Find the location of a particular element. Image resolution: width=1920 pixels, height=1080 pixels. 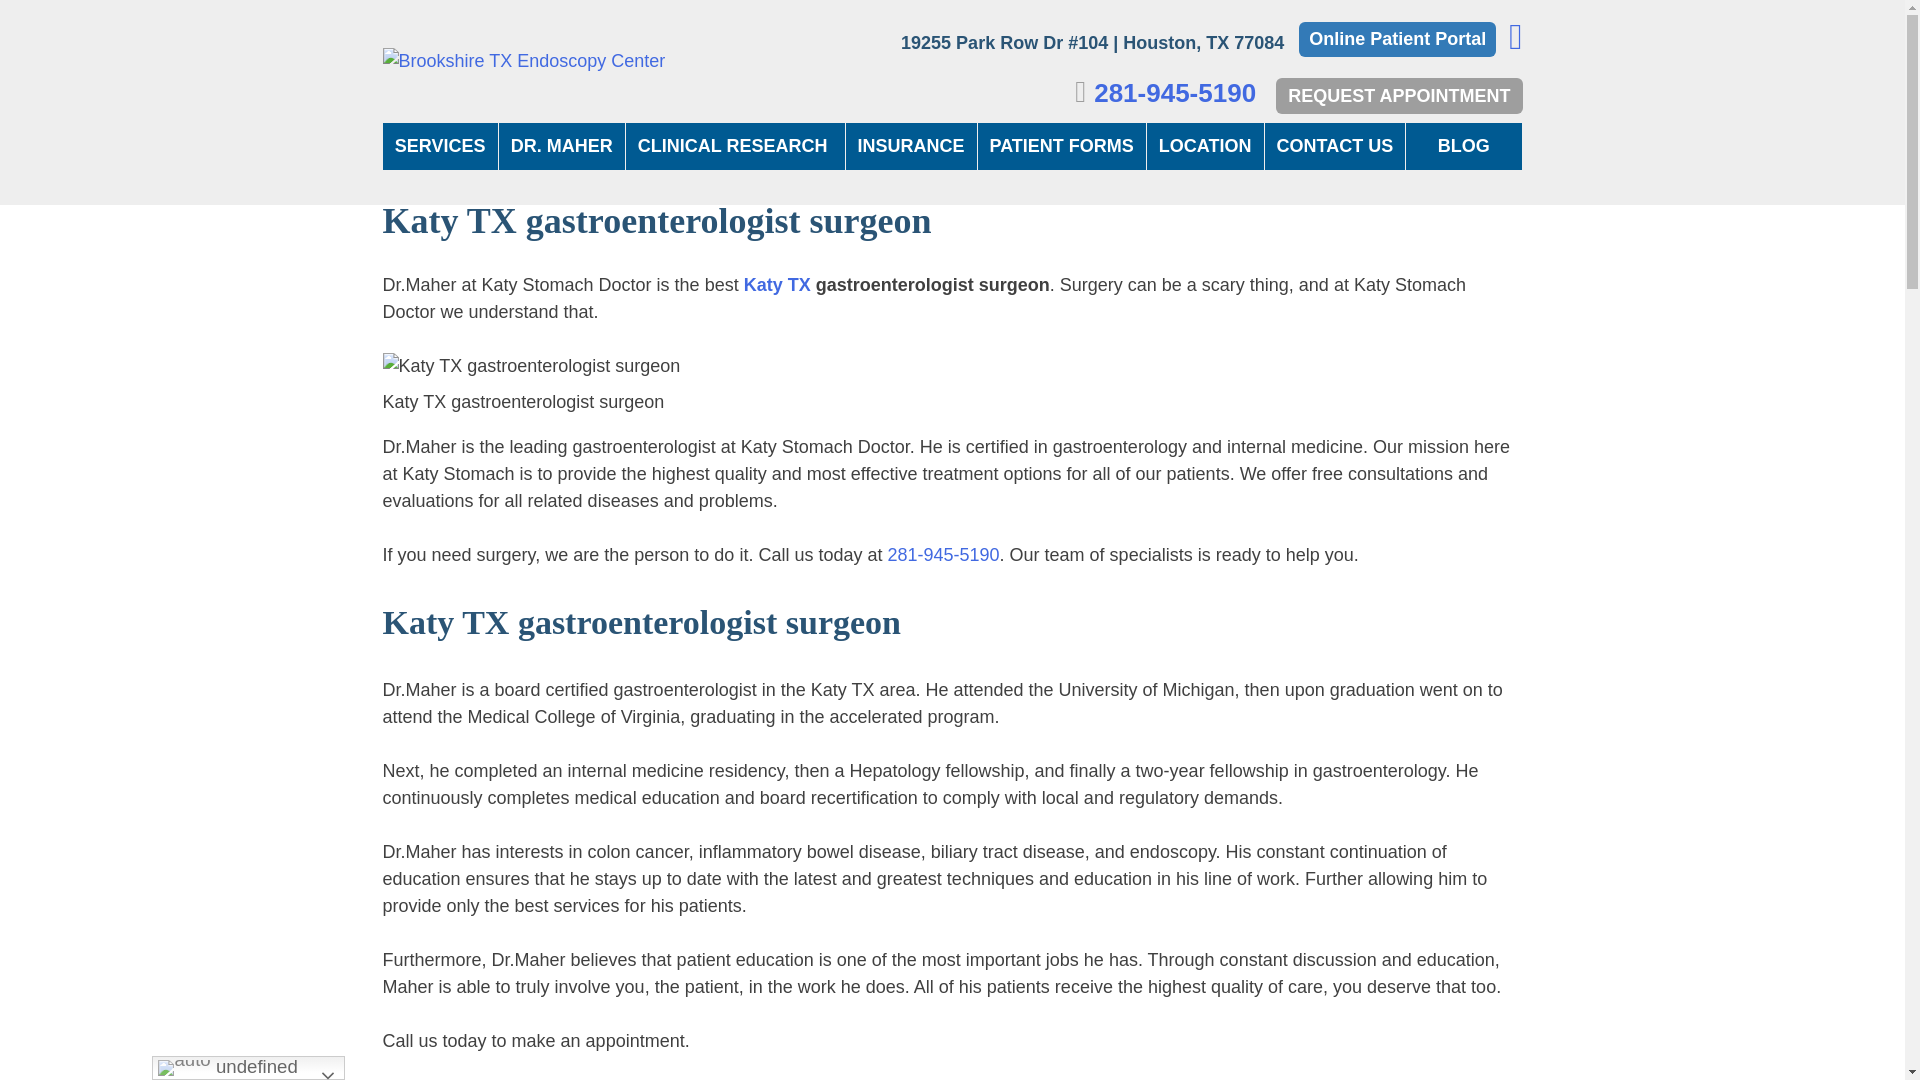

281-945-5190 is located at coordinates (1174, 92).